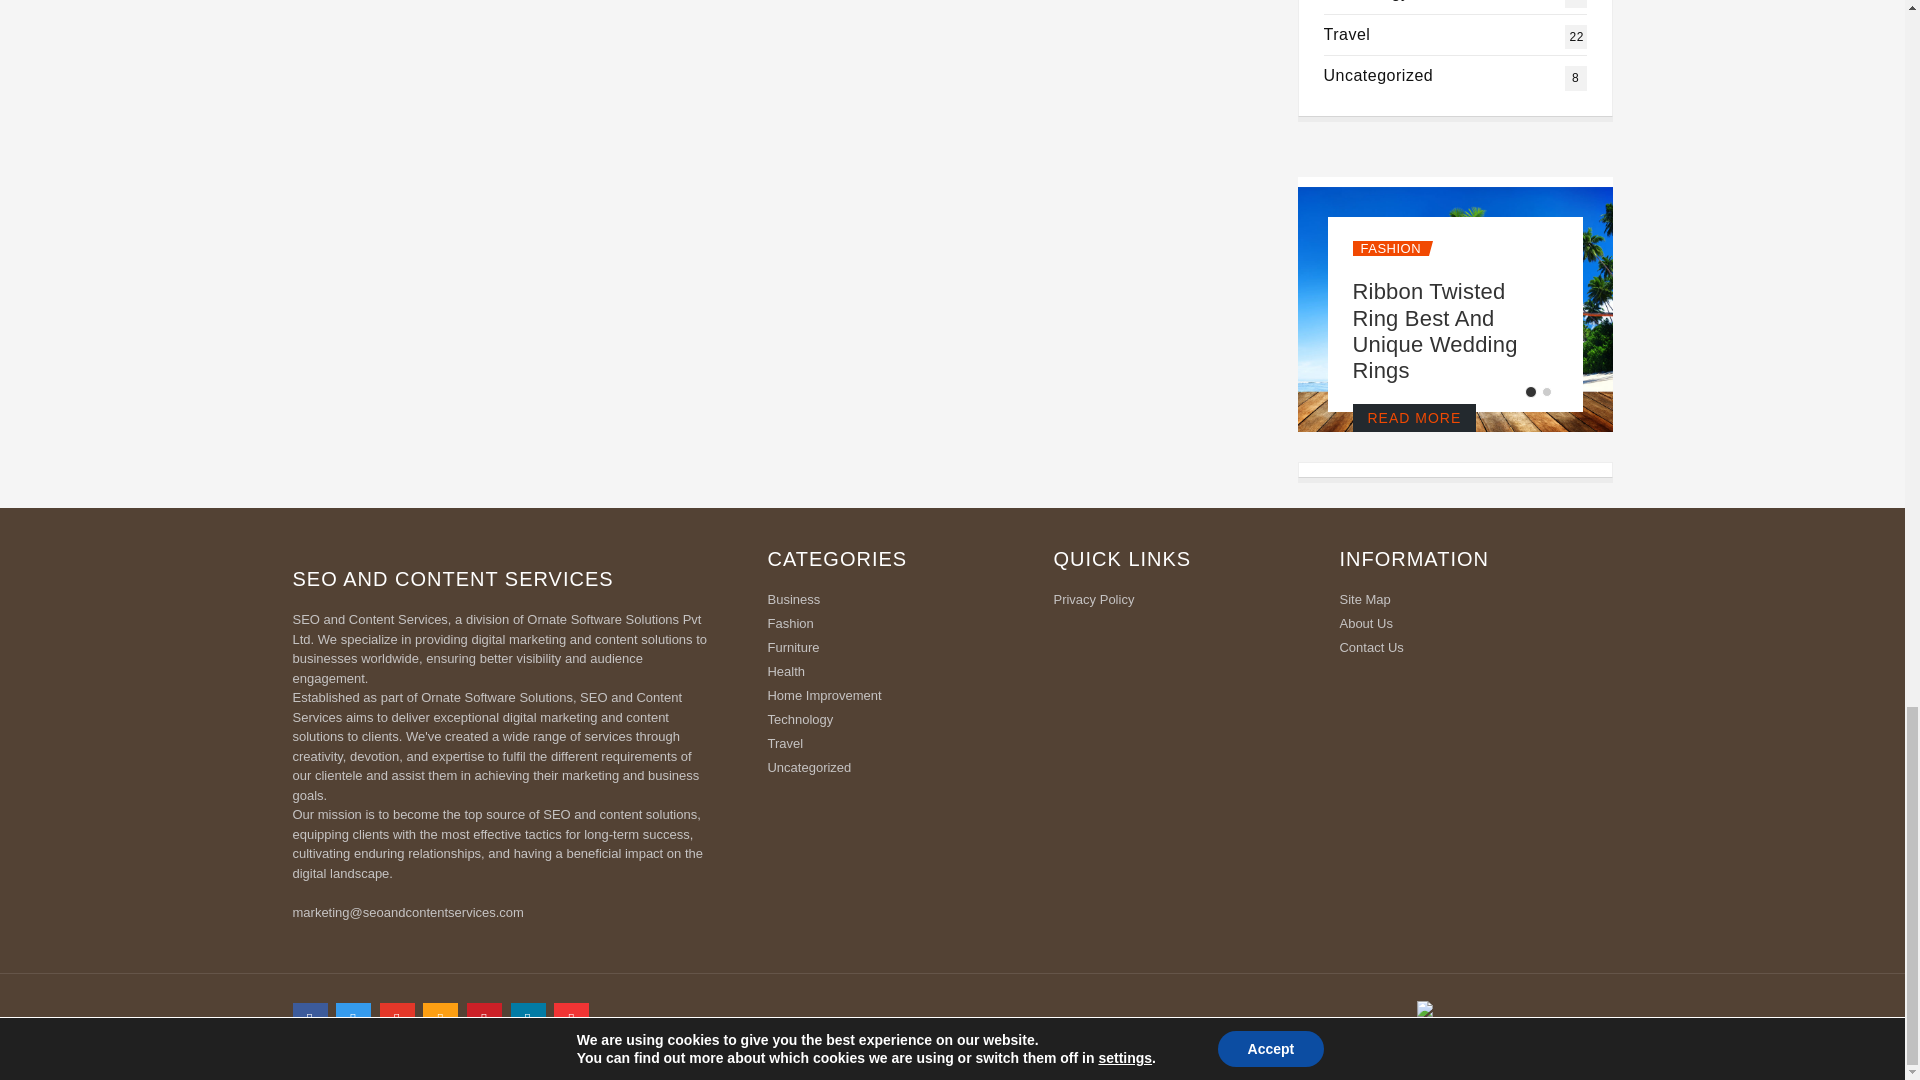 The width and height of the screenshot is (1920, 1080). I want to click on Travel, so click(1379, 75).